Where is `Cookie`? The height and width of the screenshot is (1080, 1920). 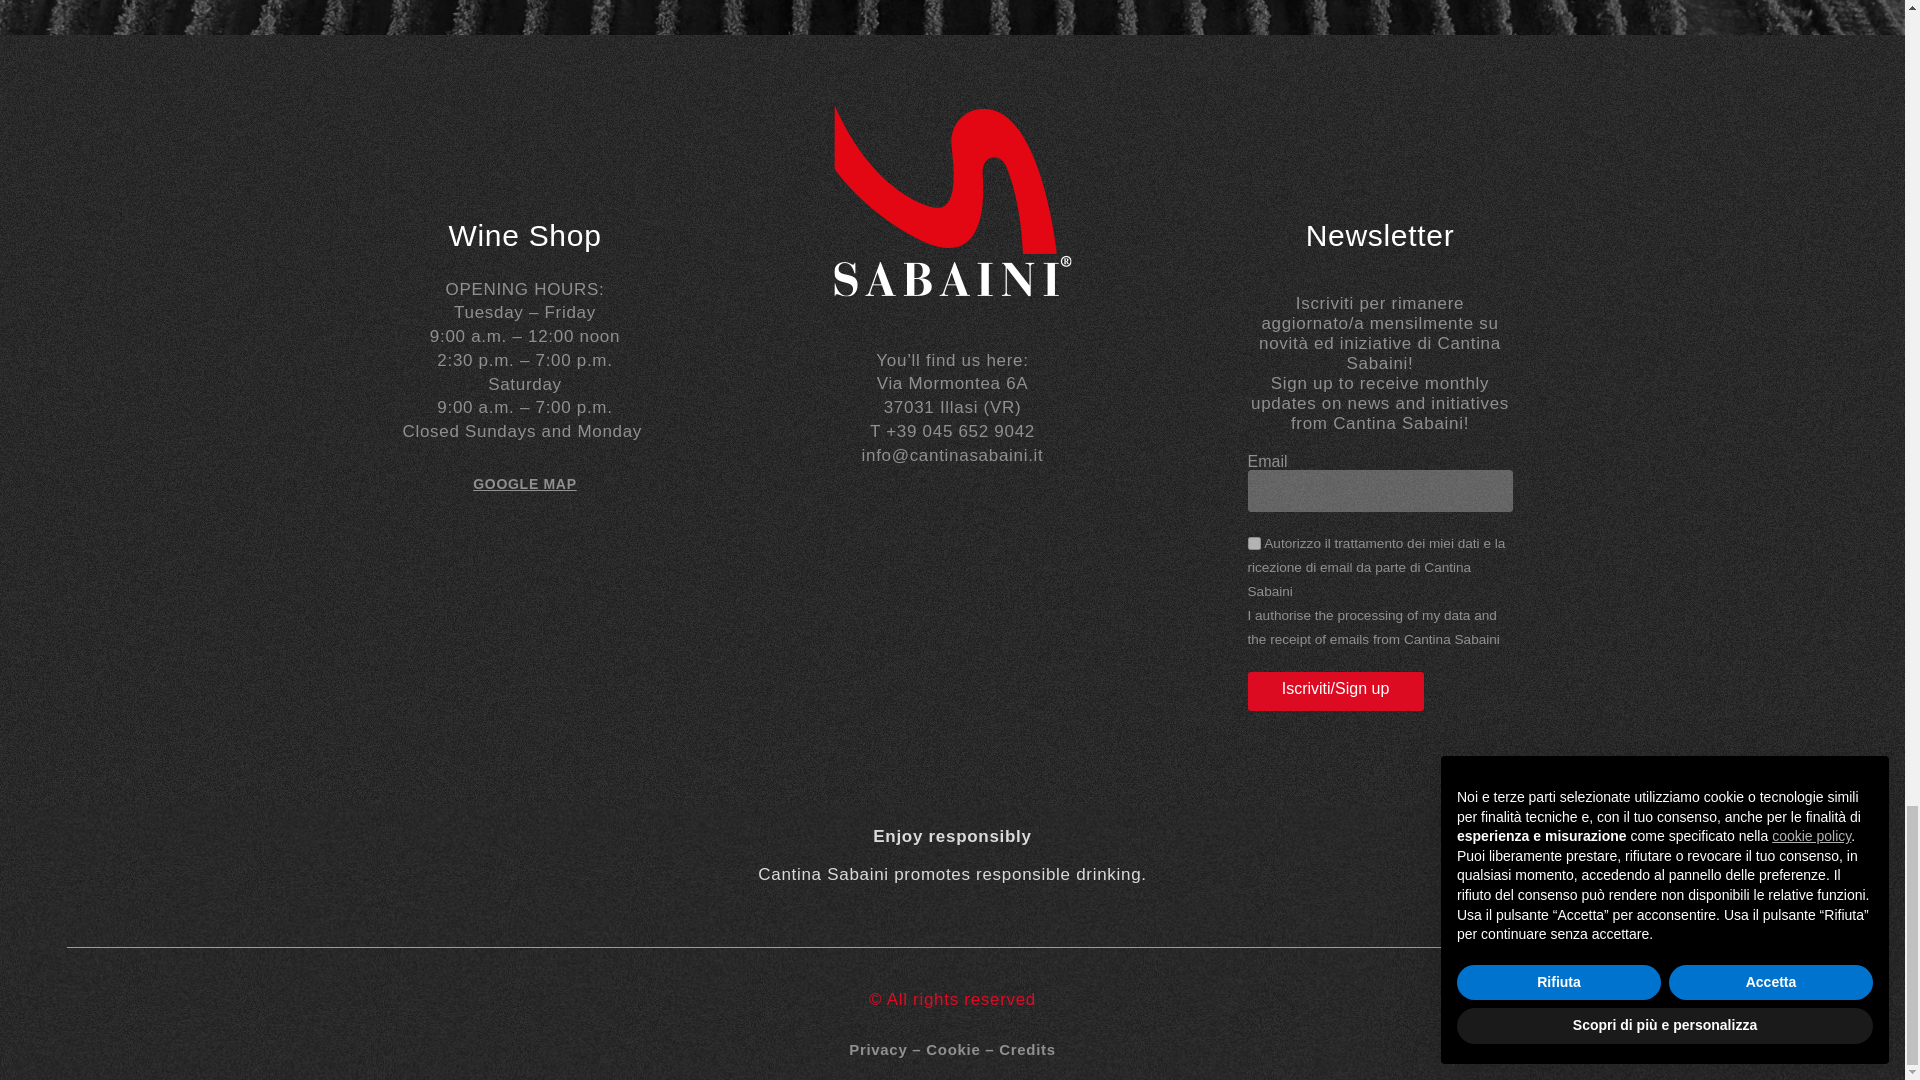 Cookie is located at coordinates (952, 1050).